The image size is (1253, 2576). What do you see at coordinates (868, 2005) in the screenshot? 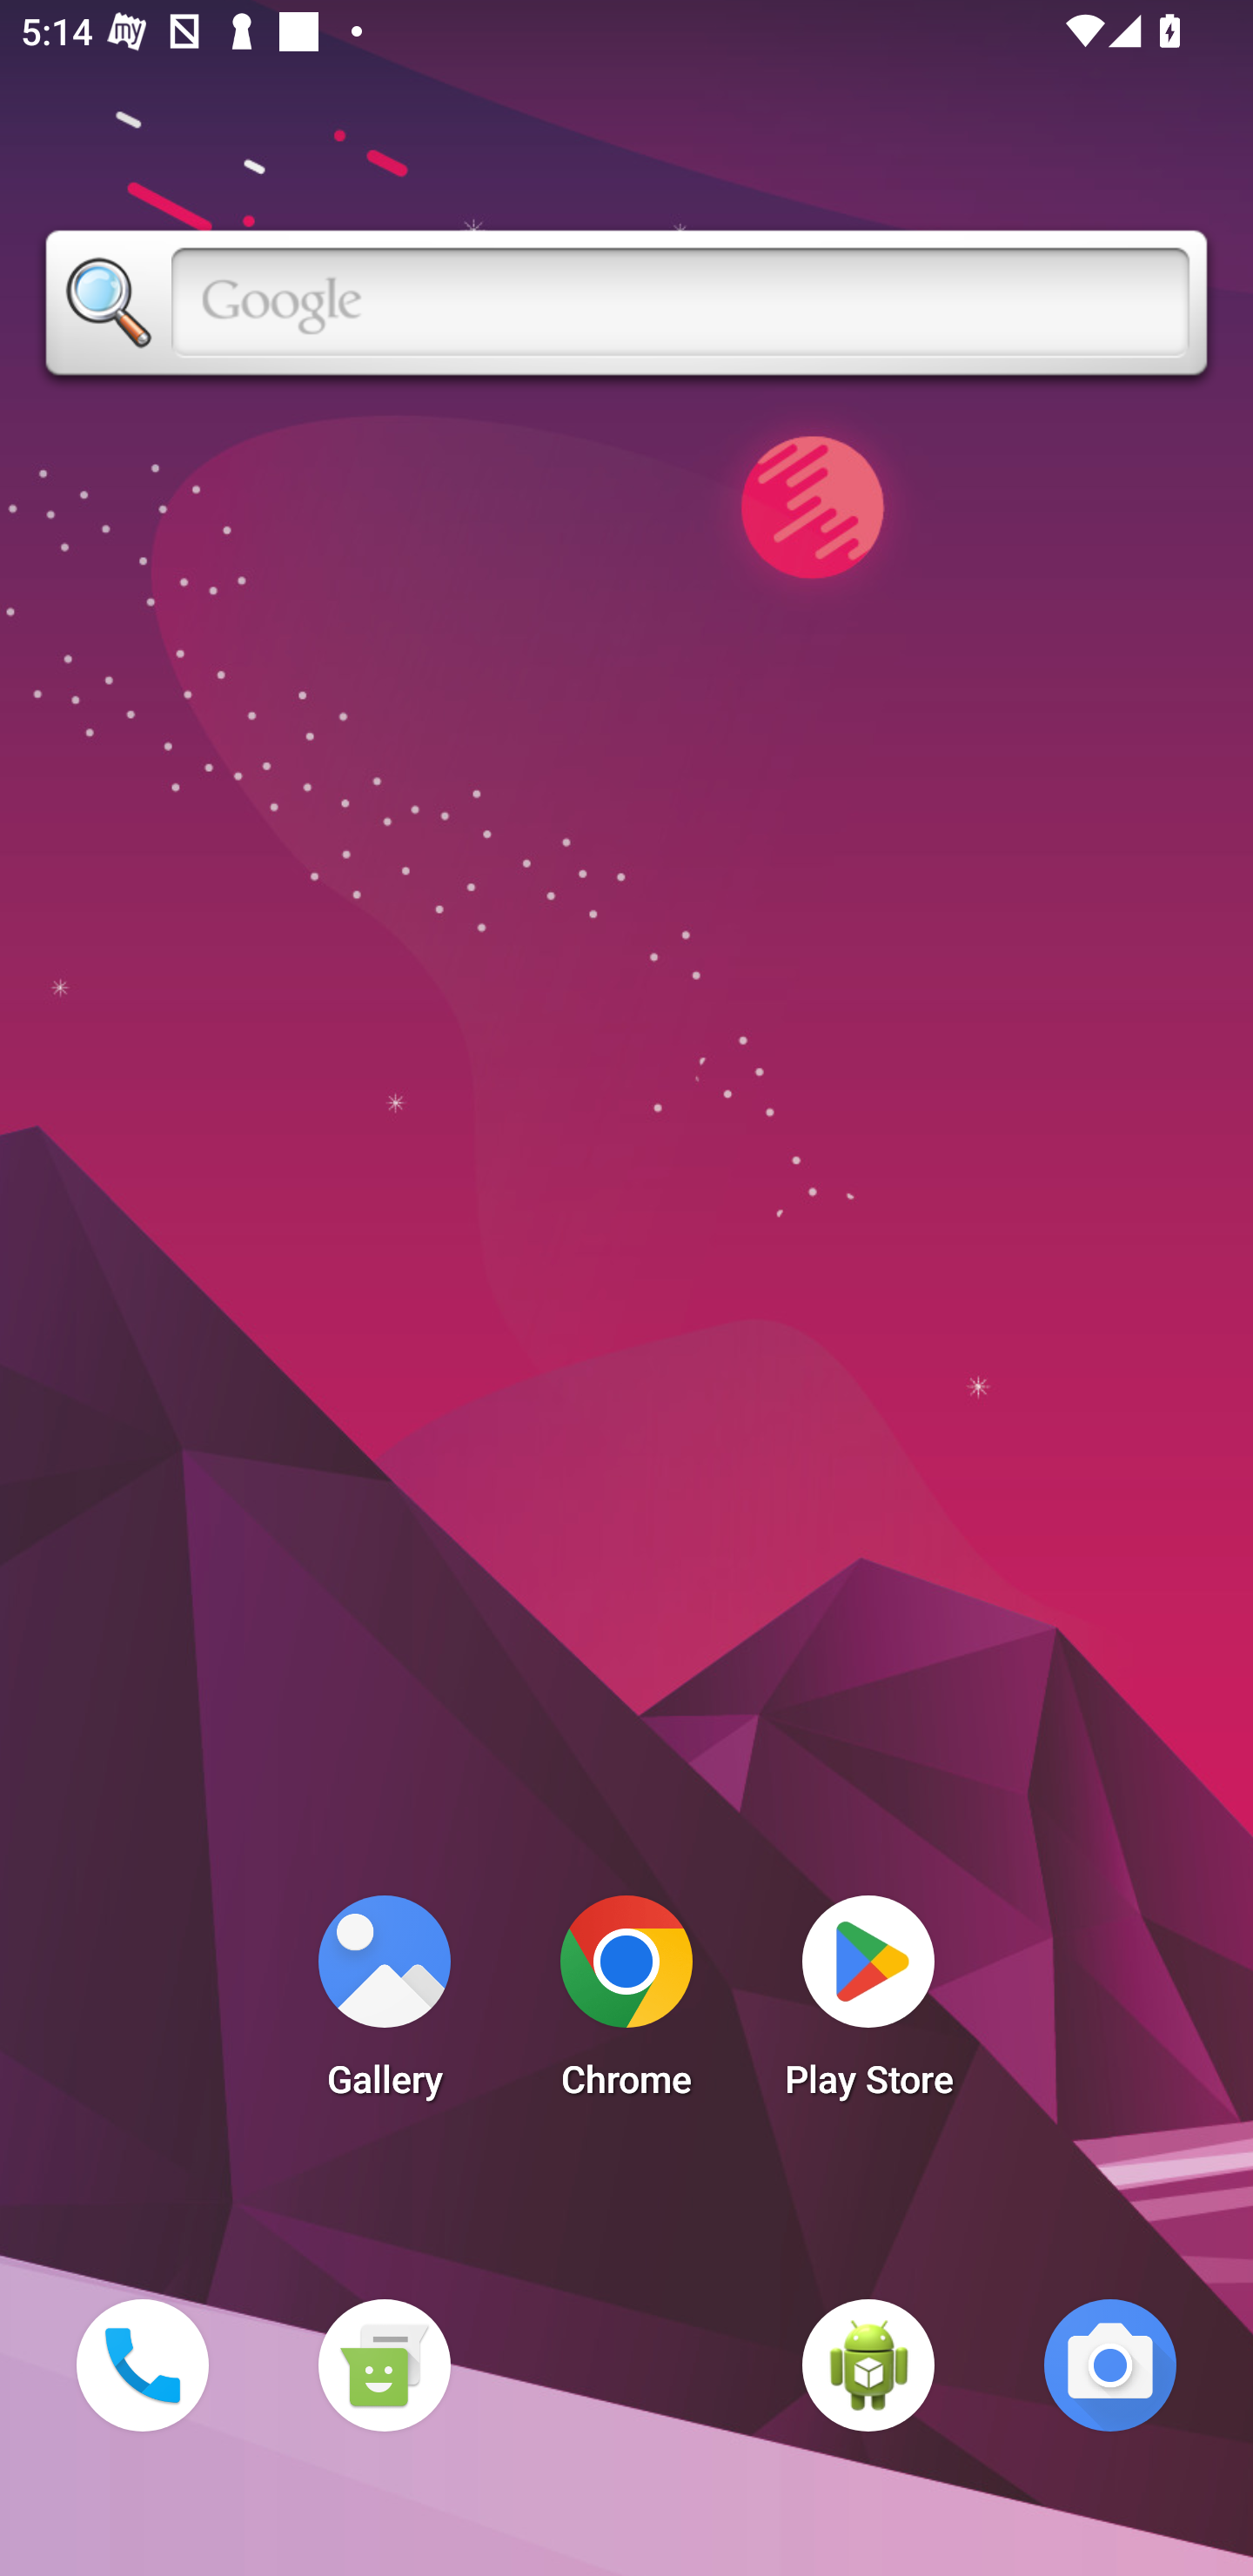
I see `Play Store` at bounding box center [868, 2005].